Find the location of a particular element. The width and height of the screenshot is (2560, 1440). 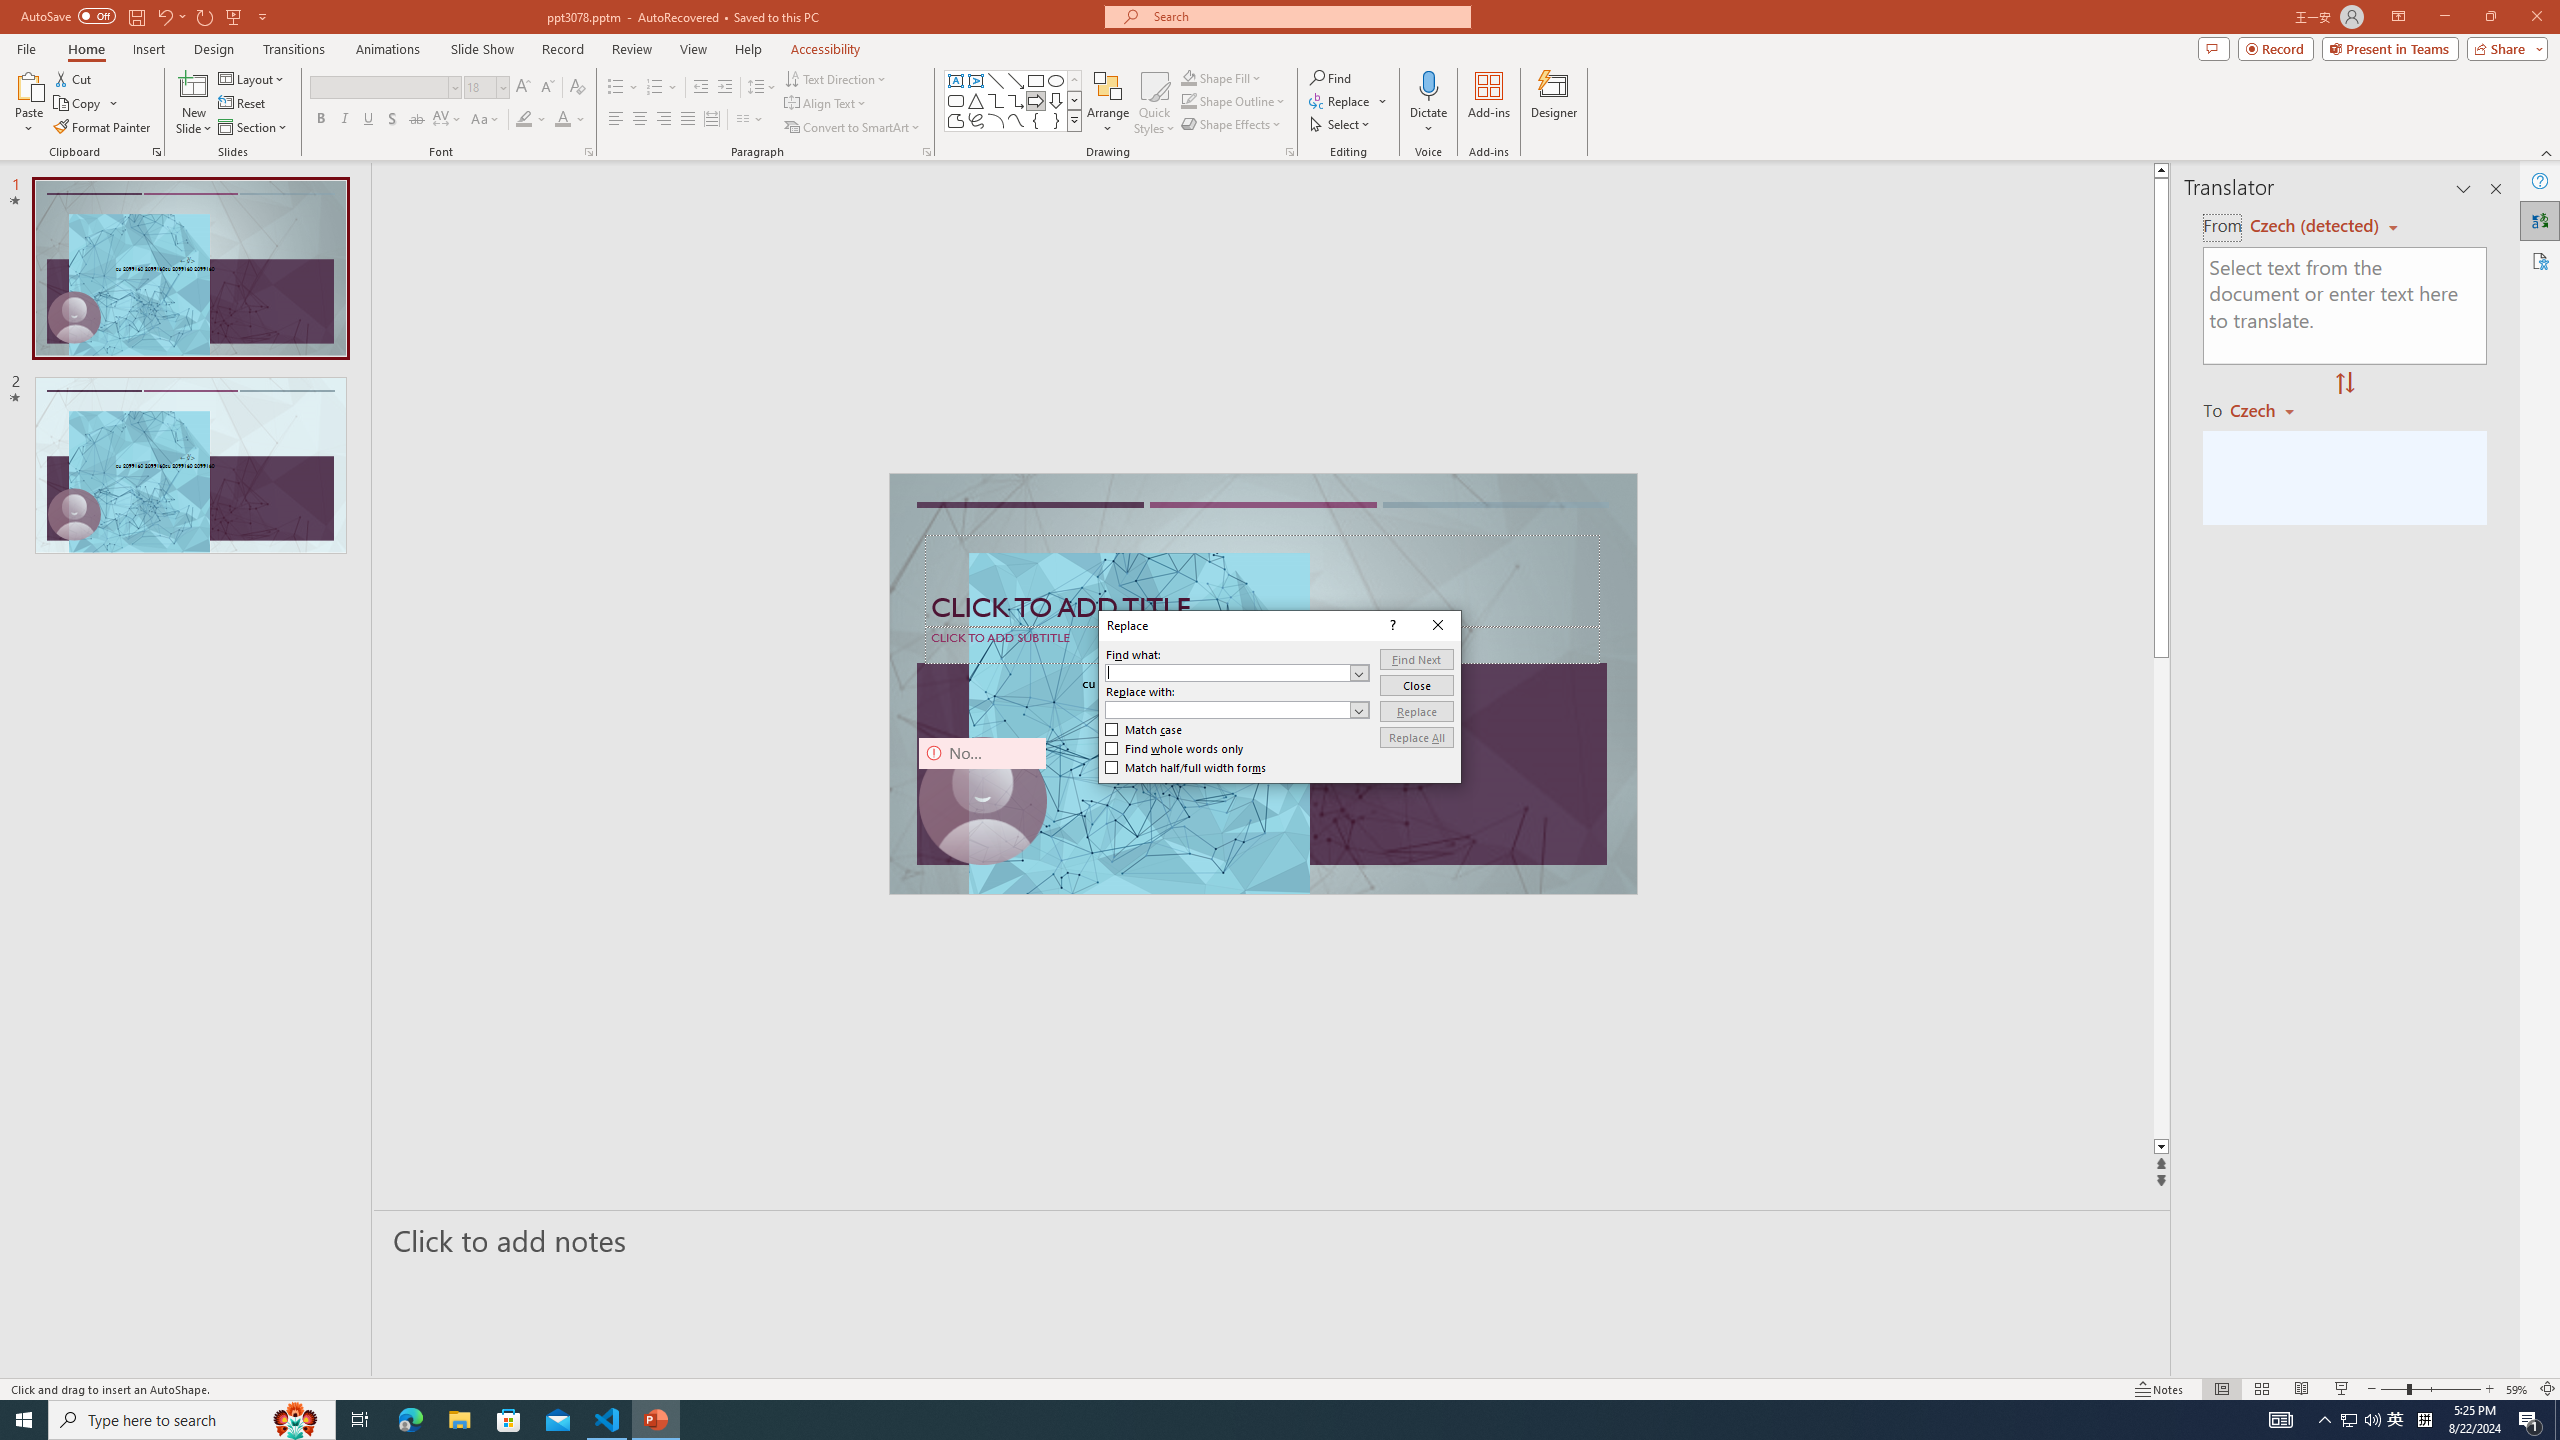

Tray Input Indicator - Chinese (Simplified, China) is located at coordinates (2424, 1420).